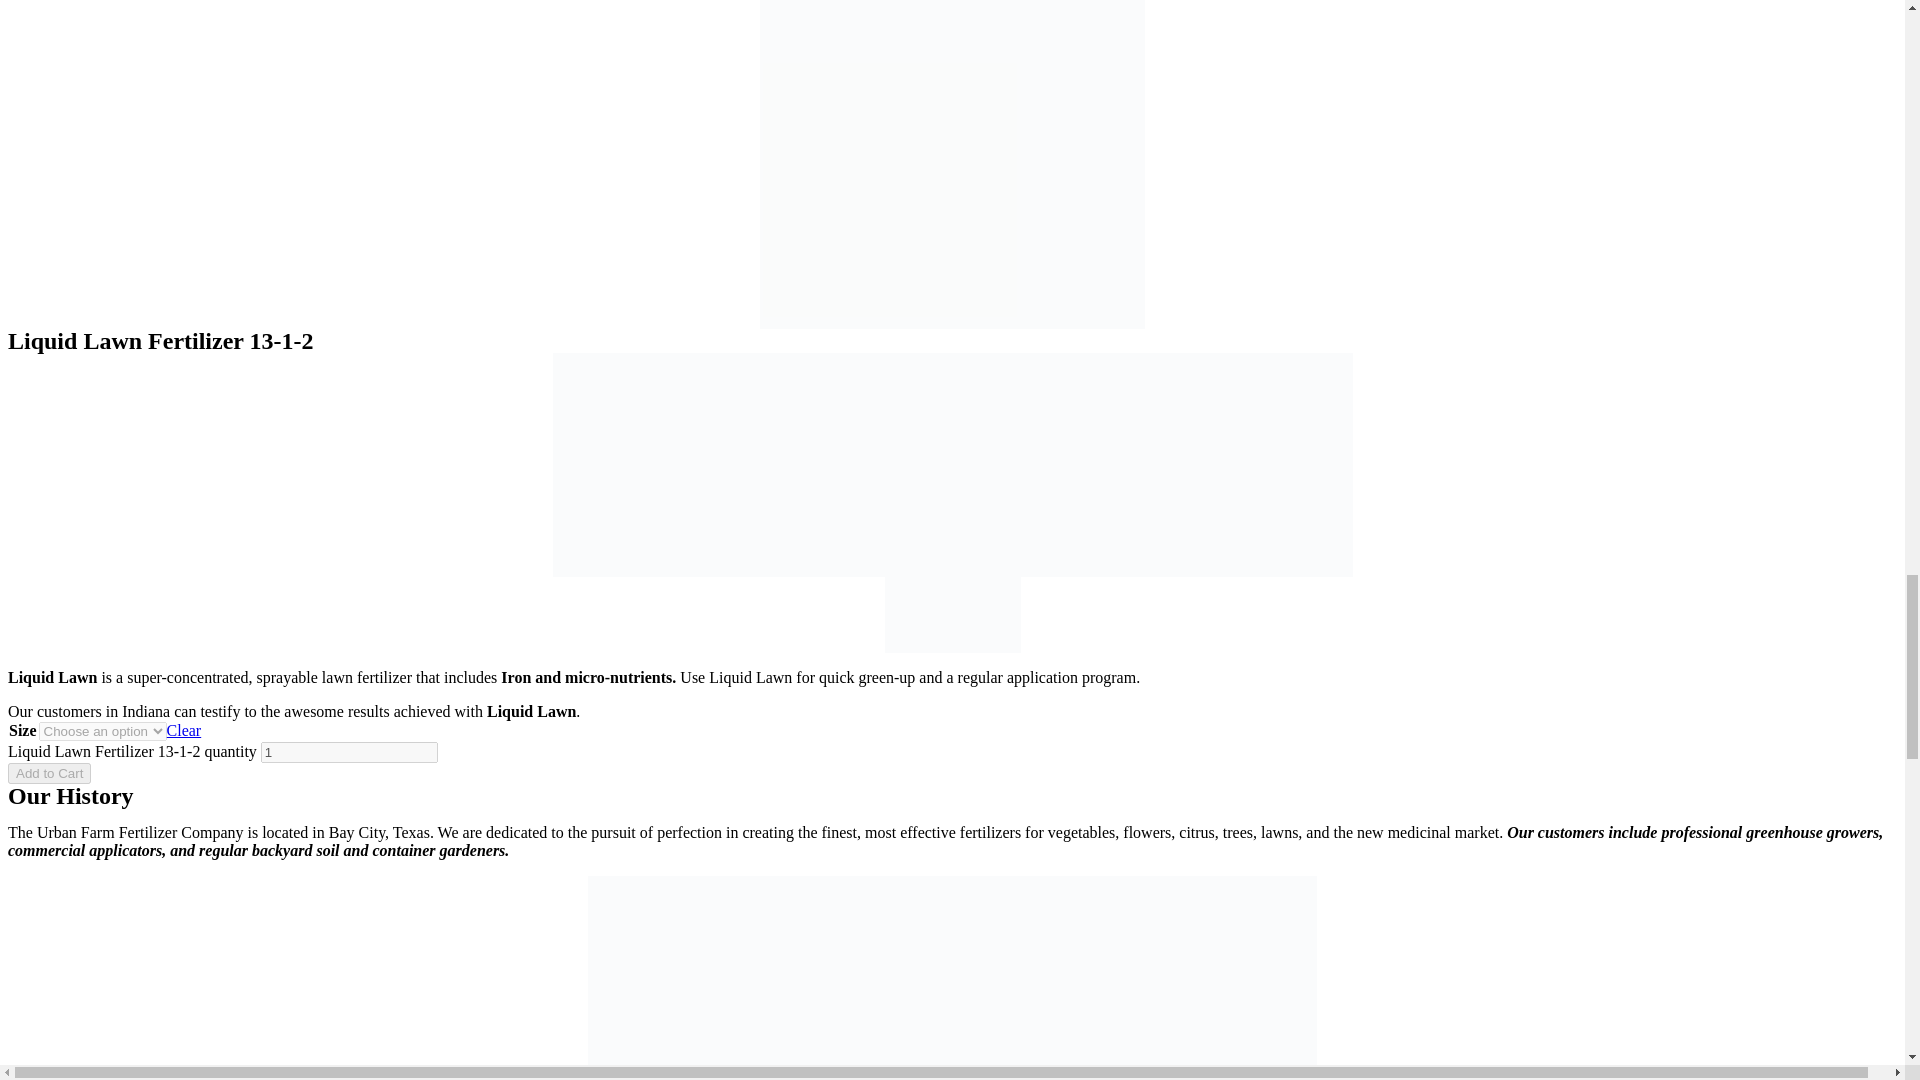 This screenshot has width=1920, height=1080. Describe the element at coordinates (184, 730) in the screenshot. I see `Clear` at that location.